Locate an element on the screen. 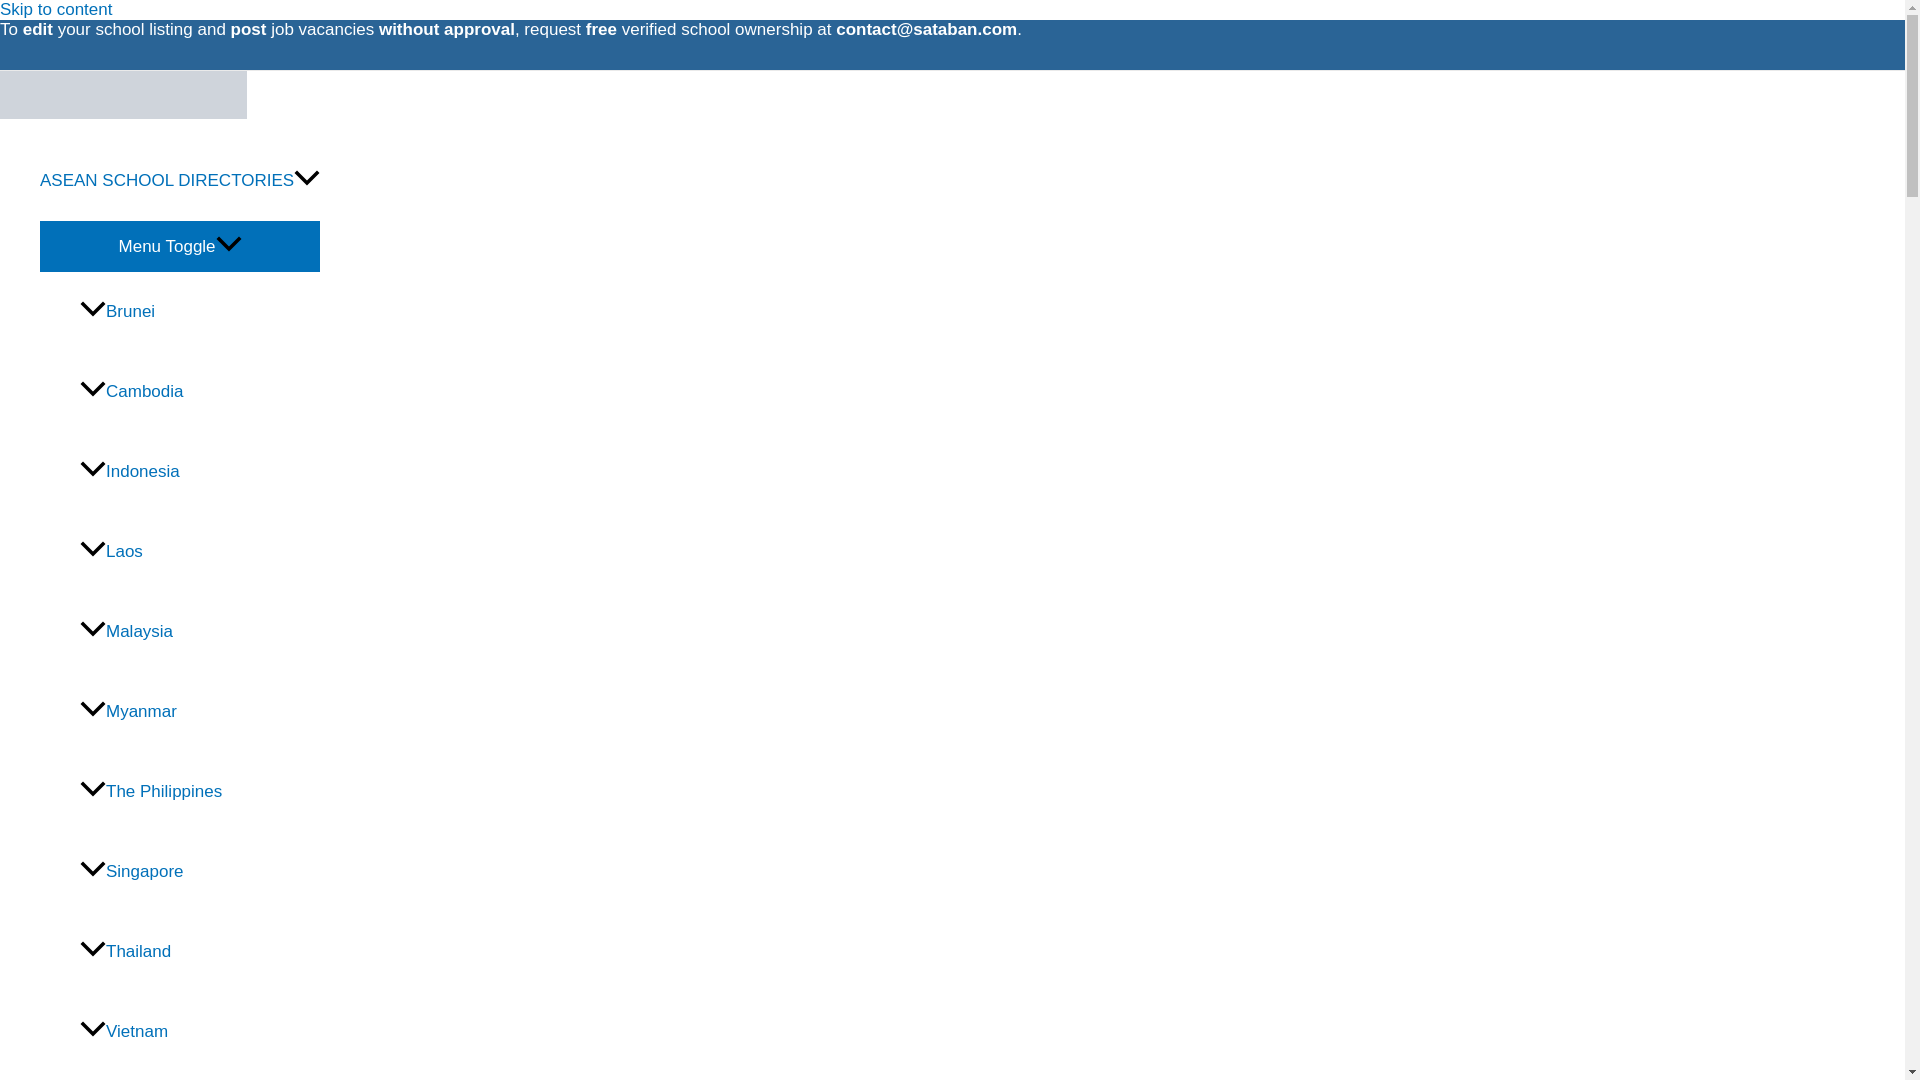 This screenshot has height=1080, width=1920. Menu Toggle is located at coordinates (180, 246).